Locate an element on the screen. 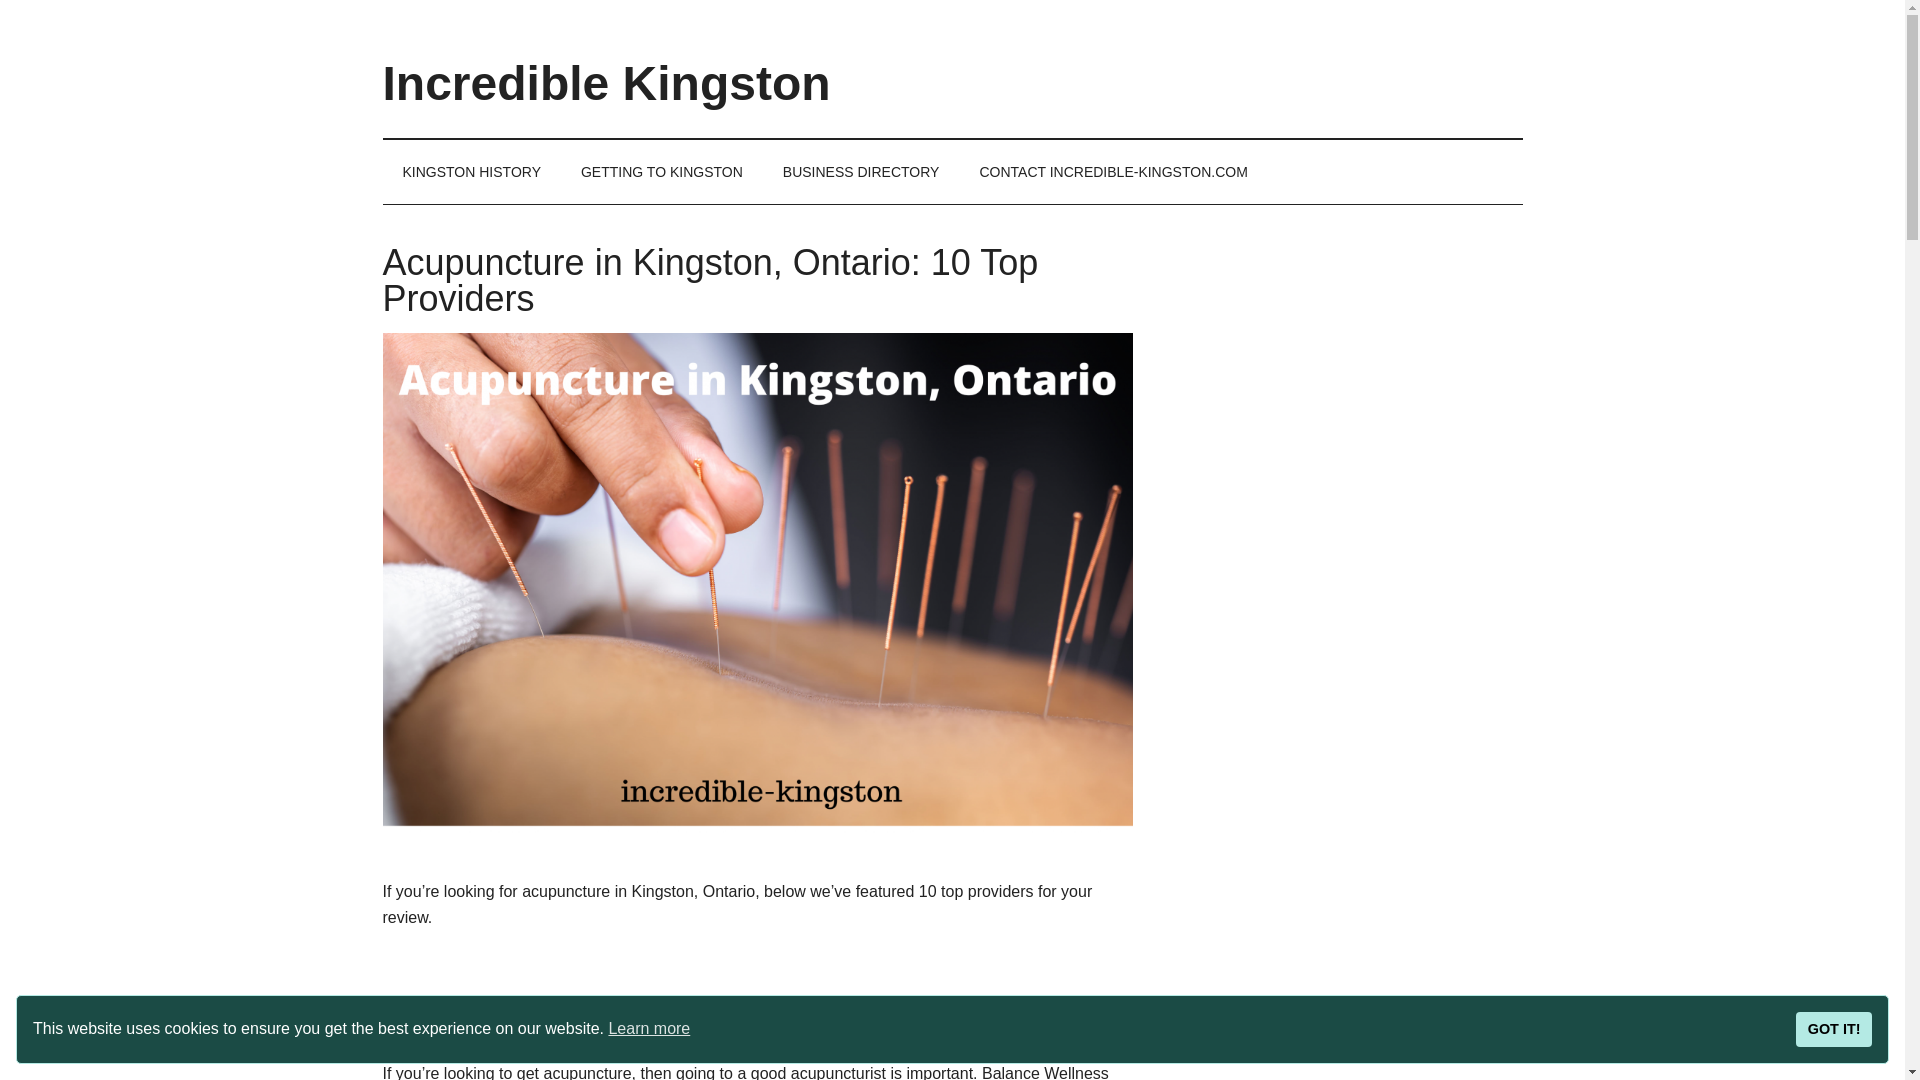 This screenshot has width=1920, height=1080. GETTING TO KINGSTON is located at coordinates (661, 172).